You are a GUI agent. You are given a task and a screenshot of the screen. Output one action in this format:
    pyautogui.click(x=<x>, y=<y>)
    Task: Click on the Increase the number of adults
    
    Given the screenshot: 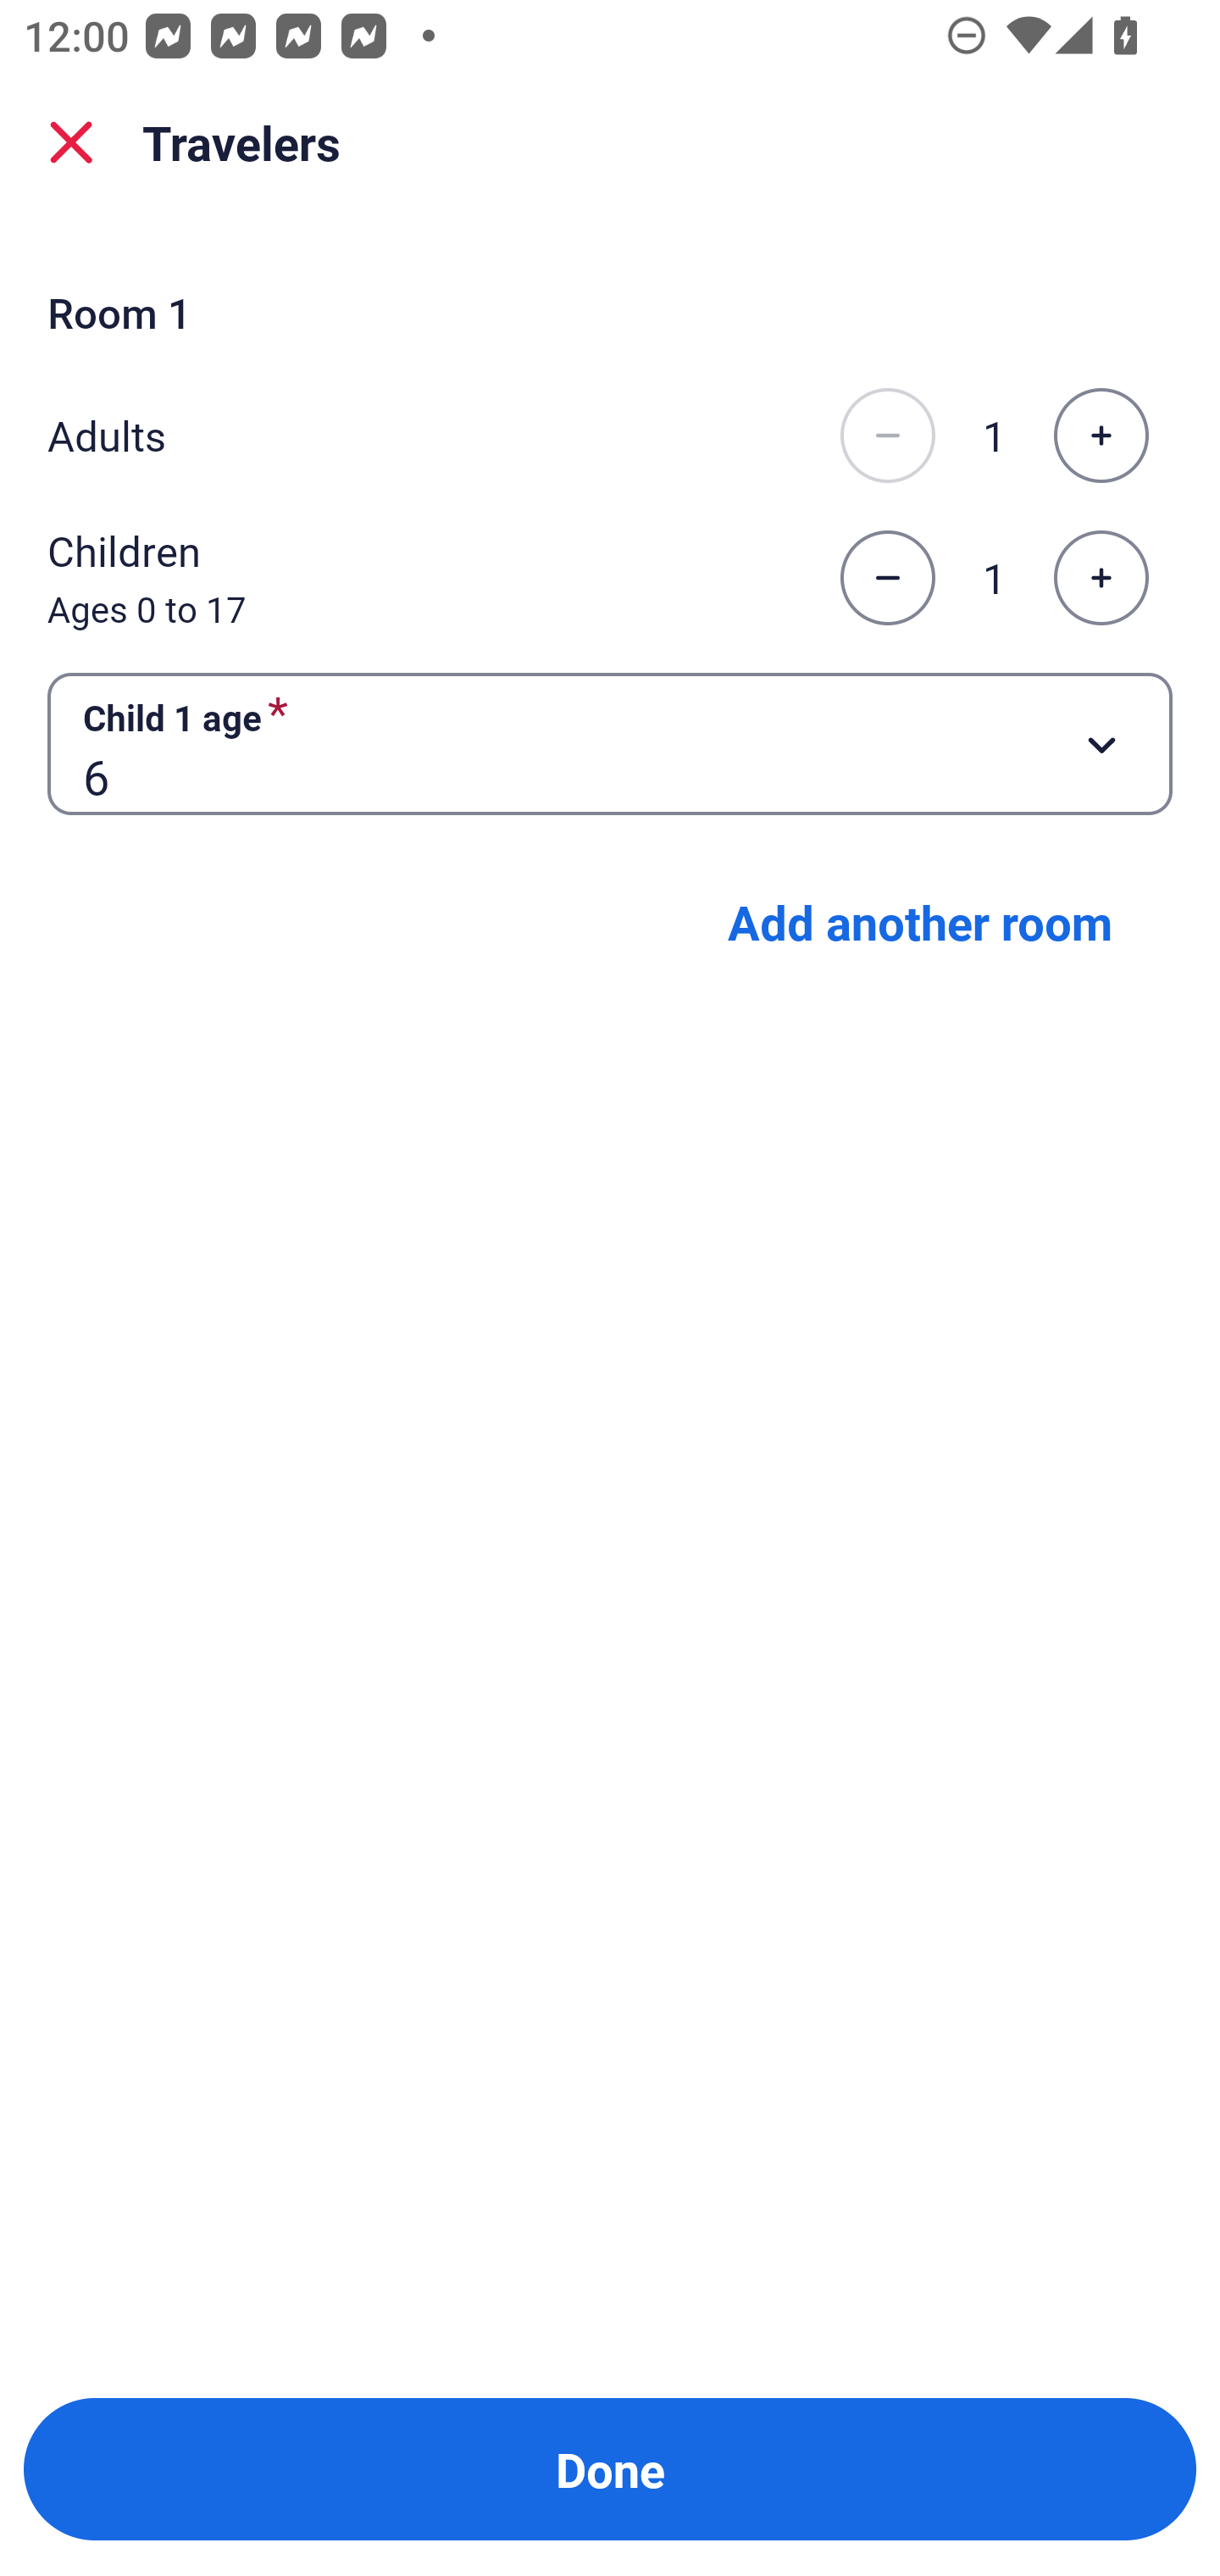 What is the action you would take?
    pyautogui.click(x=1101, y=435)
    